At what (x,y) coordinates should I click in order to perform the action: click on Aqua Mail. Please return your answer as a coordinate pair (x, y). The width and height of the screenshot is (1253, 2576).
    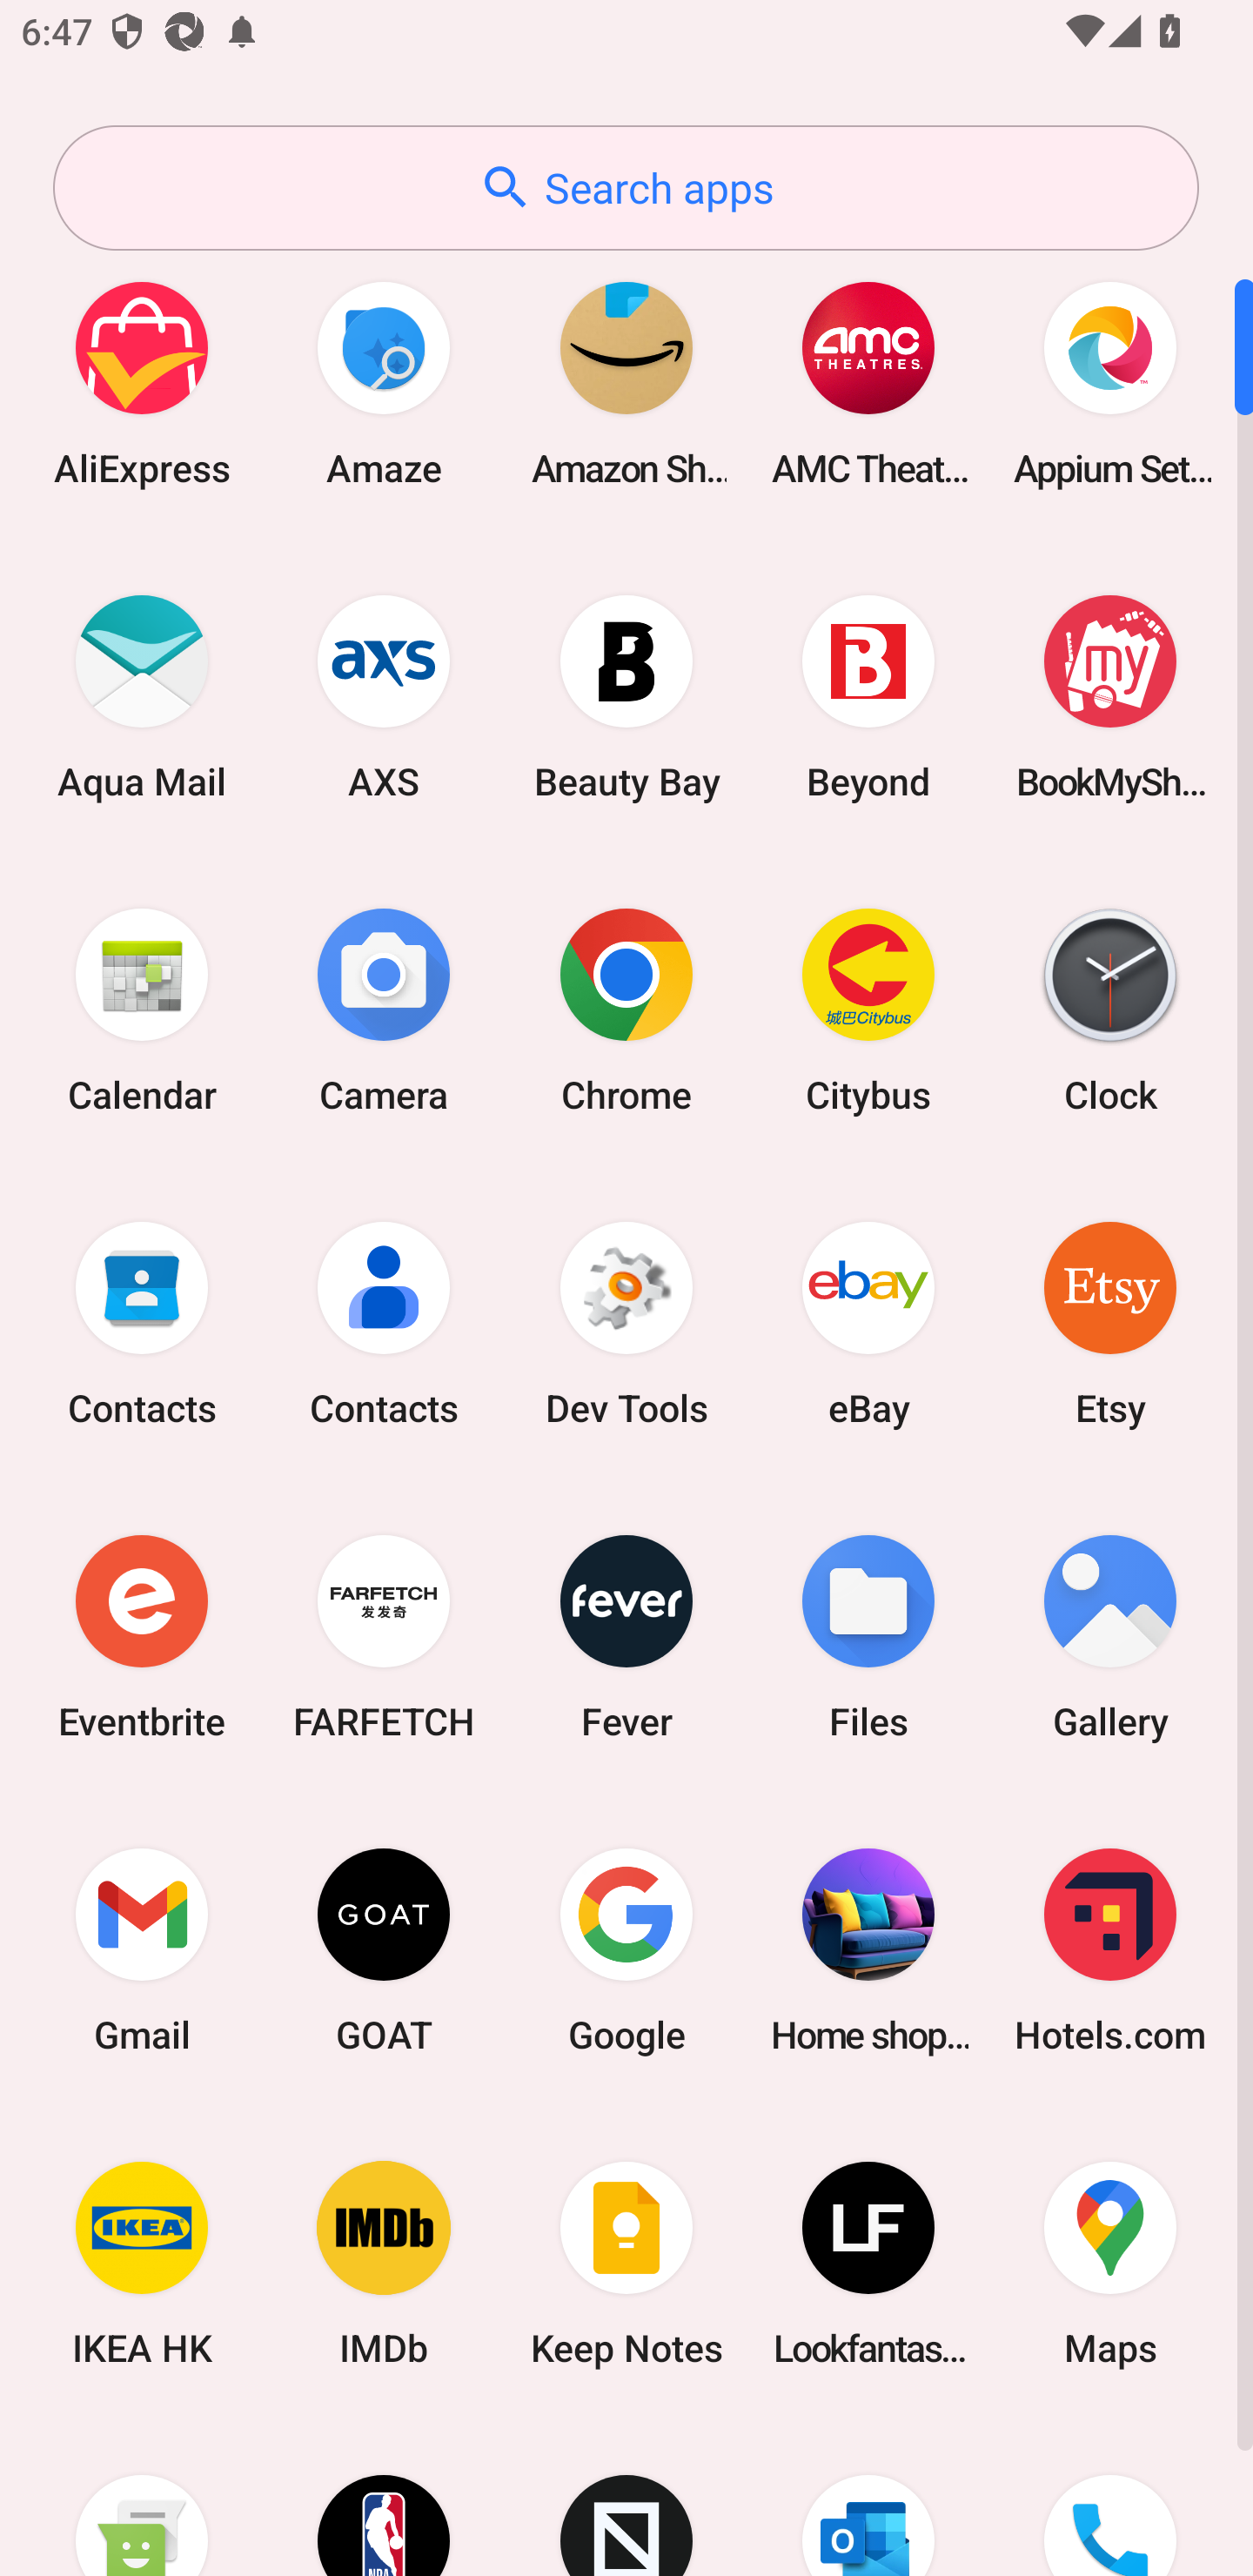
    Looking at the image, I should click on (142, 696).